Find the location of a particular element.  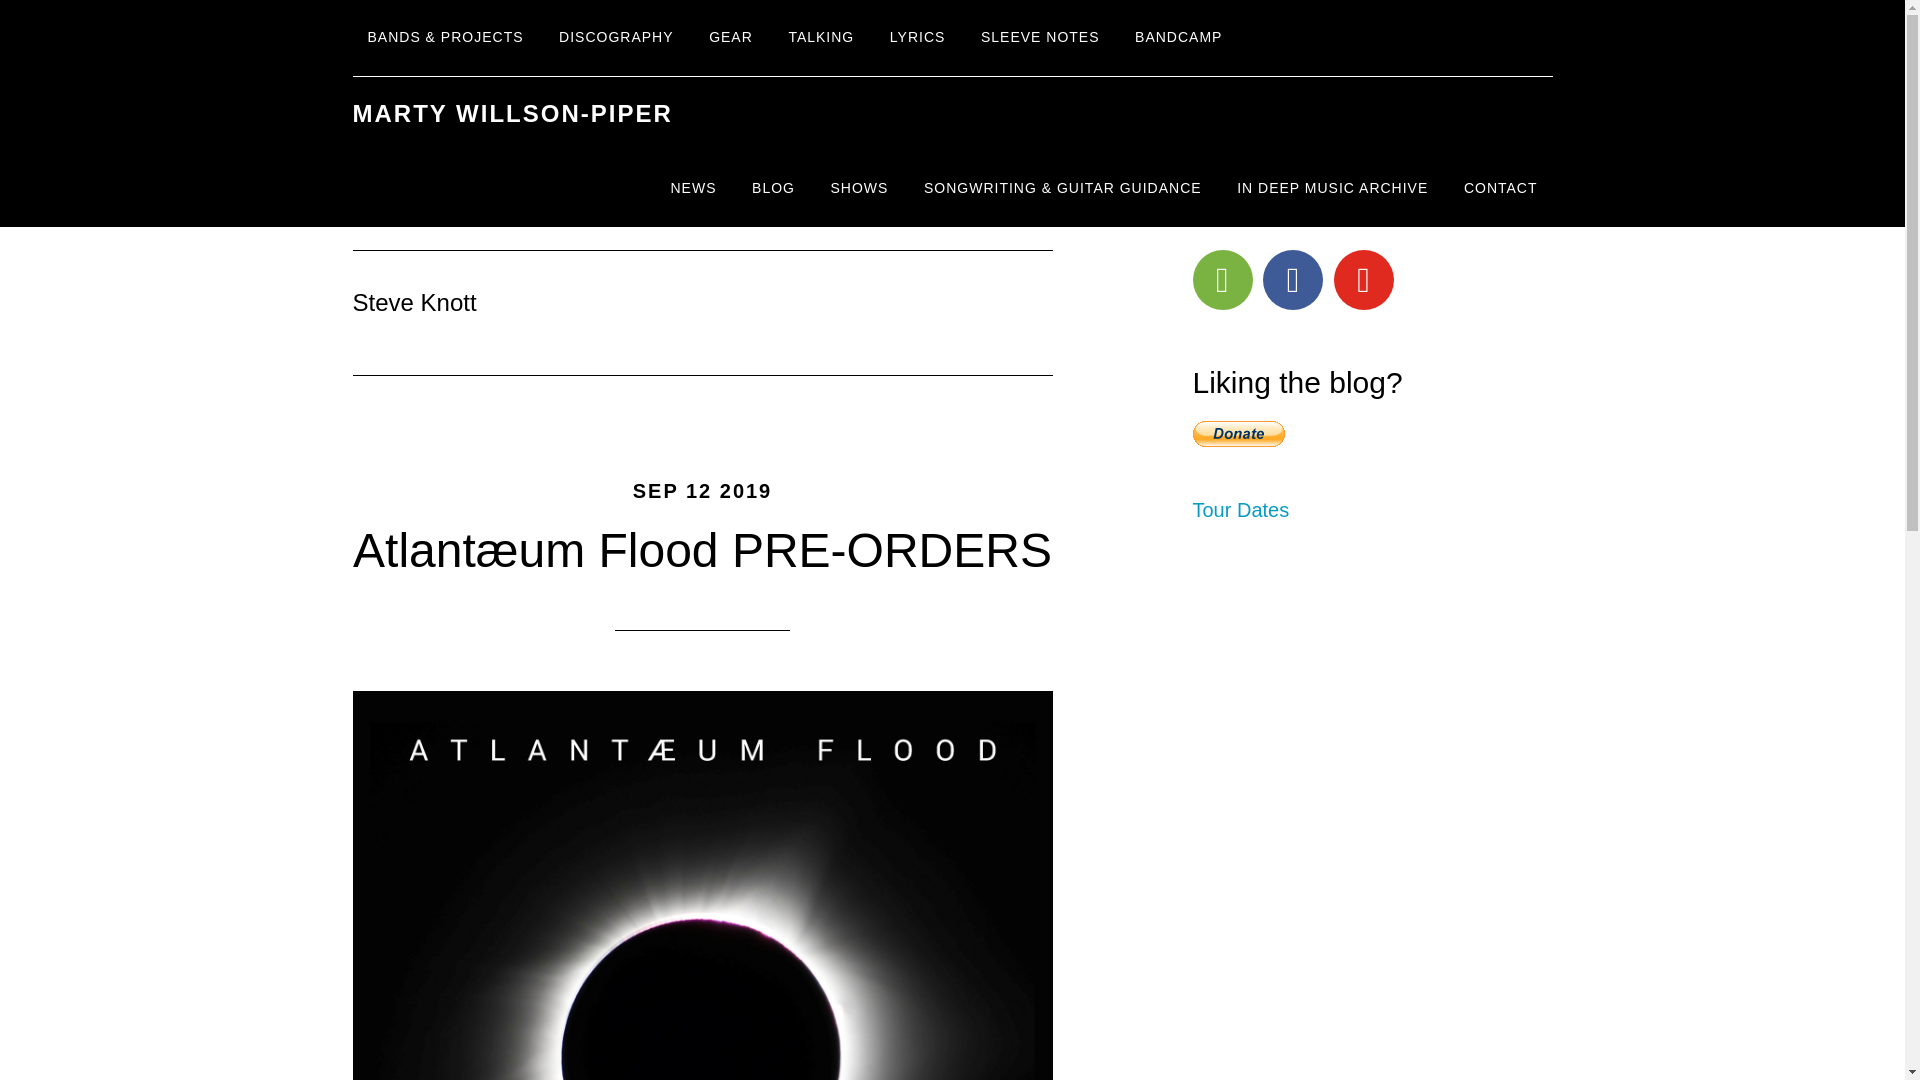

Facebook is located at coordinates (1292, 279).